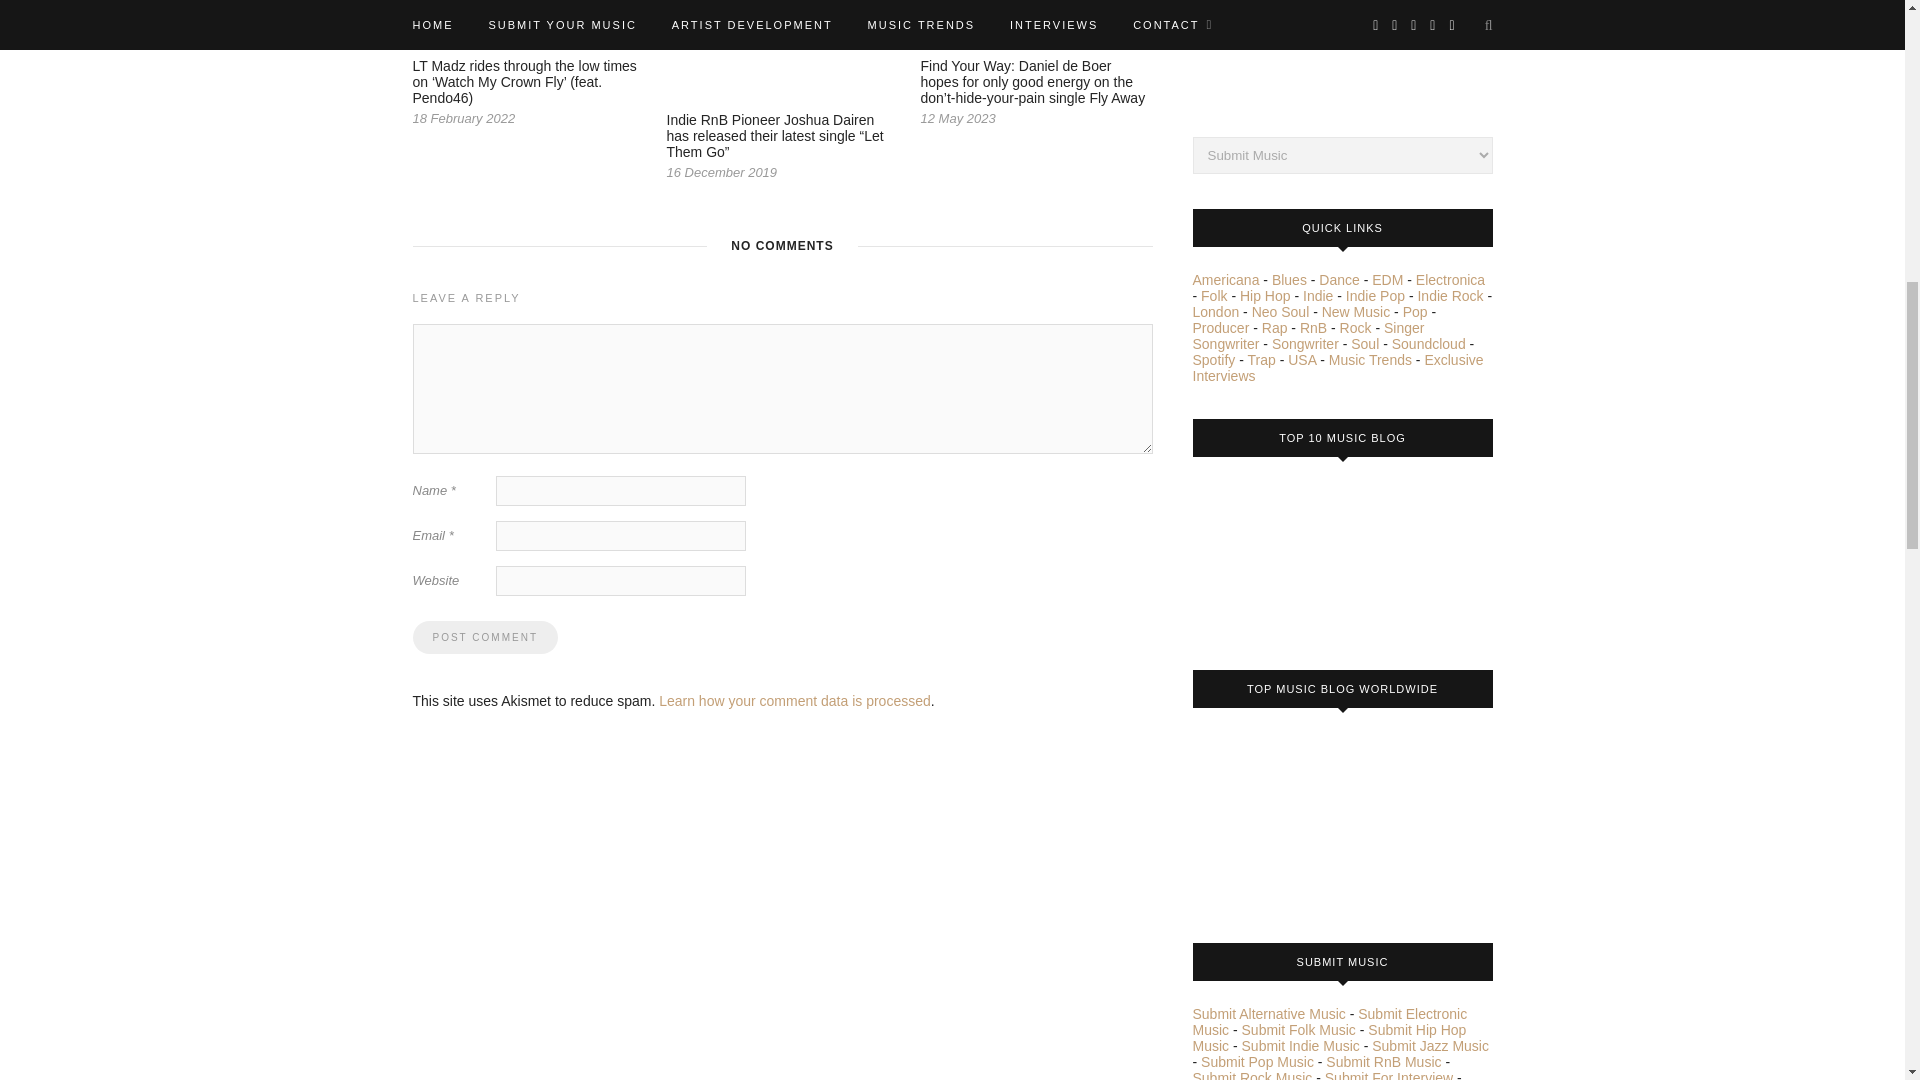  What do you see at coordinates (1450, 280) in the screenshot?
I see `Electronica` at bounding box center [1450, 280].